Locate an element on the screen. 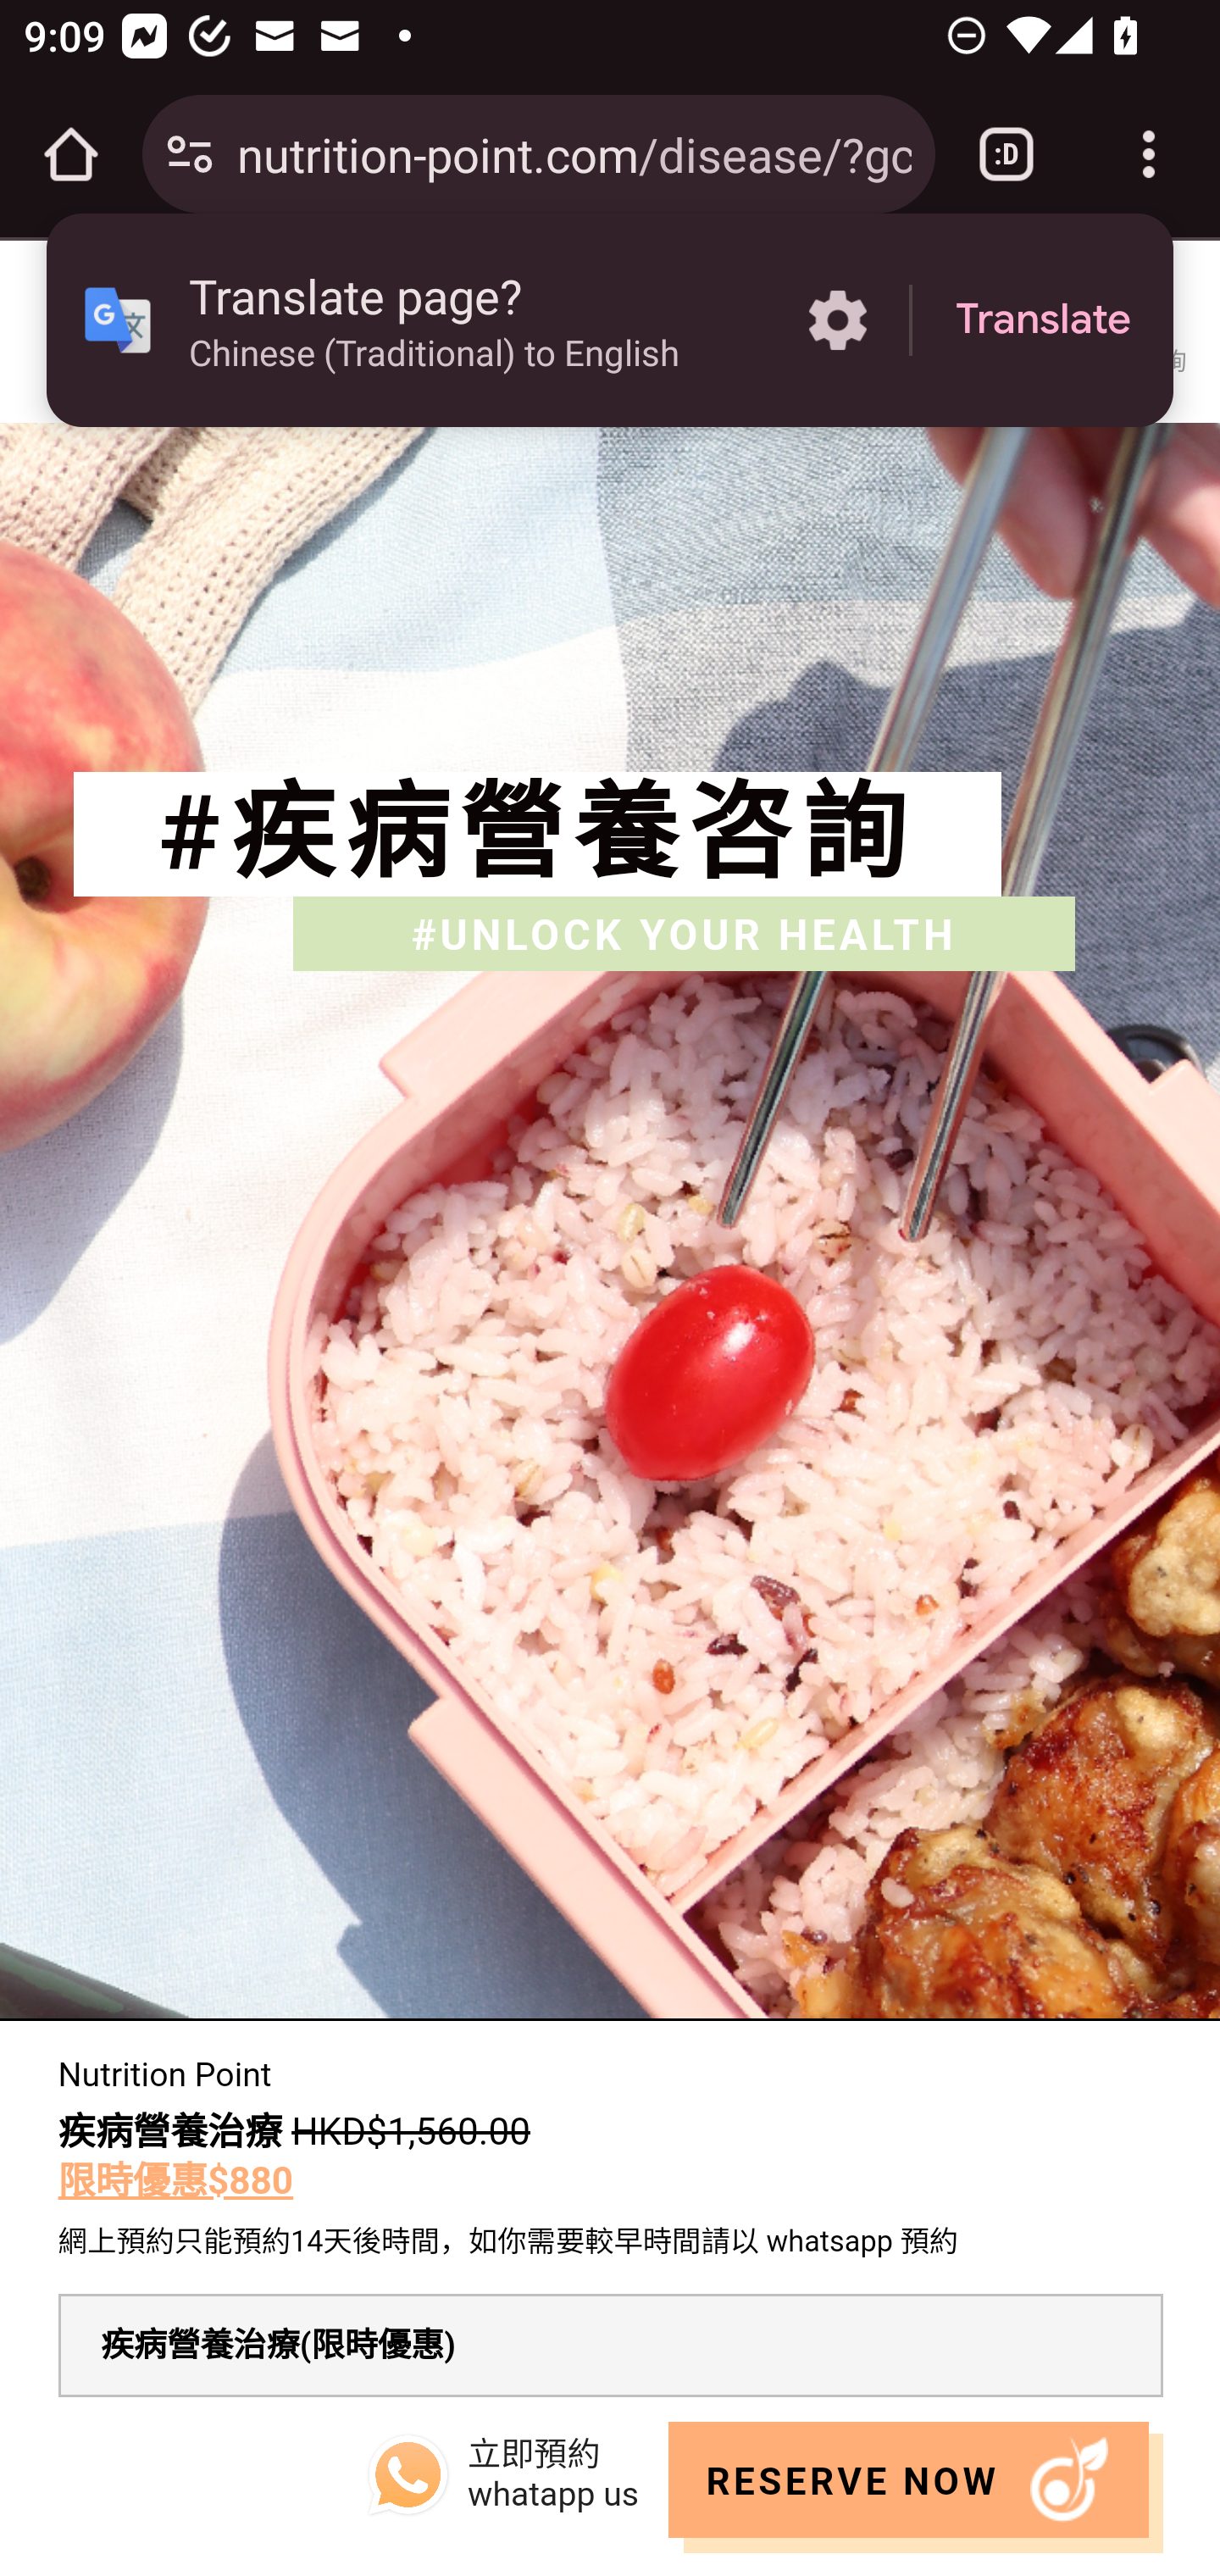  More options in the Translate page? is located at coordinates (837, 320).